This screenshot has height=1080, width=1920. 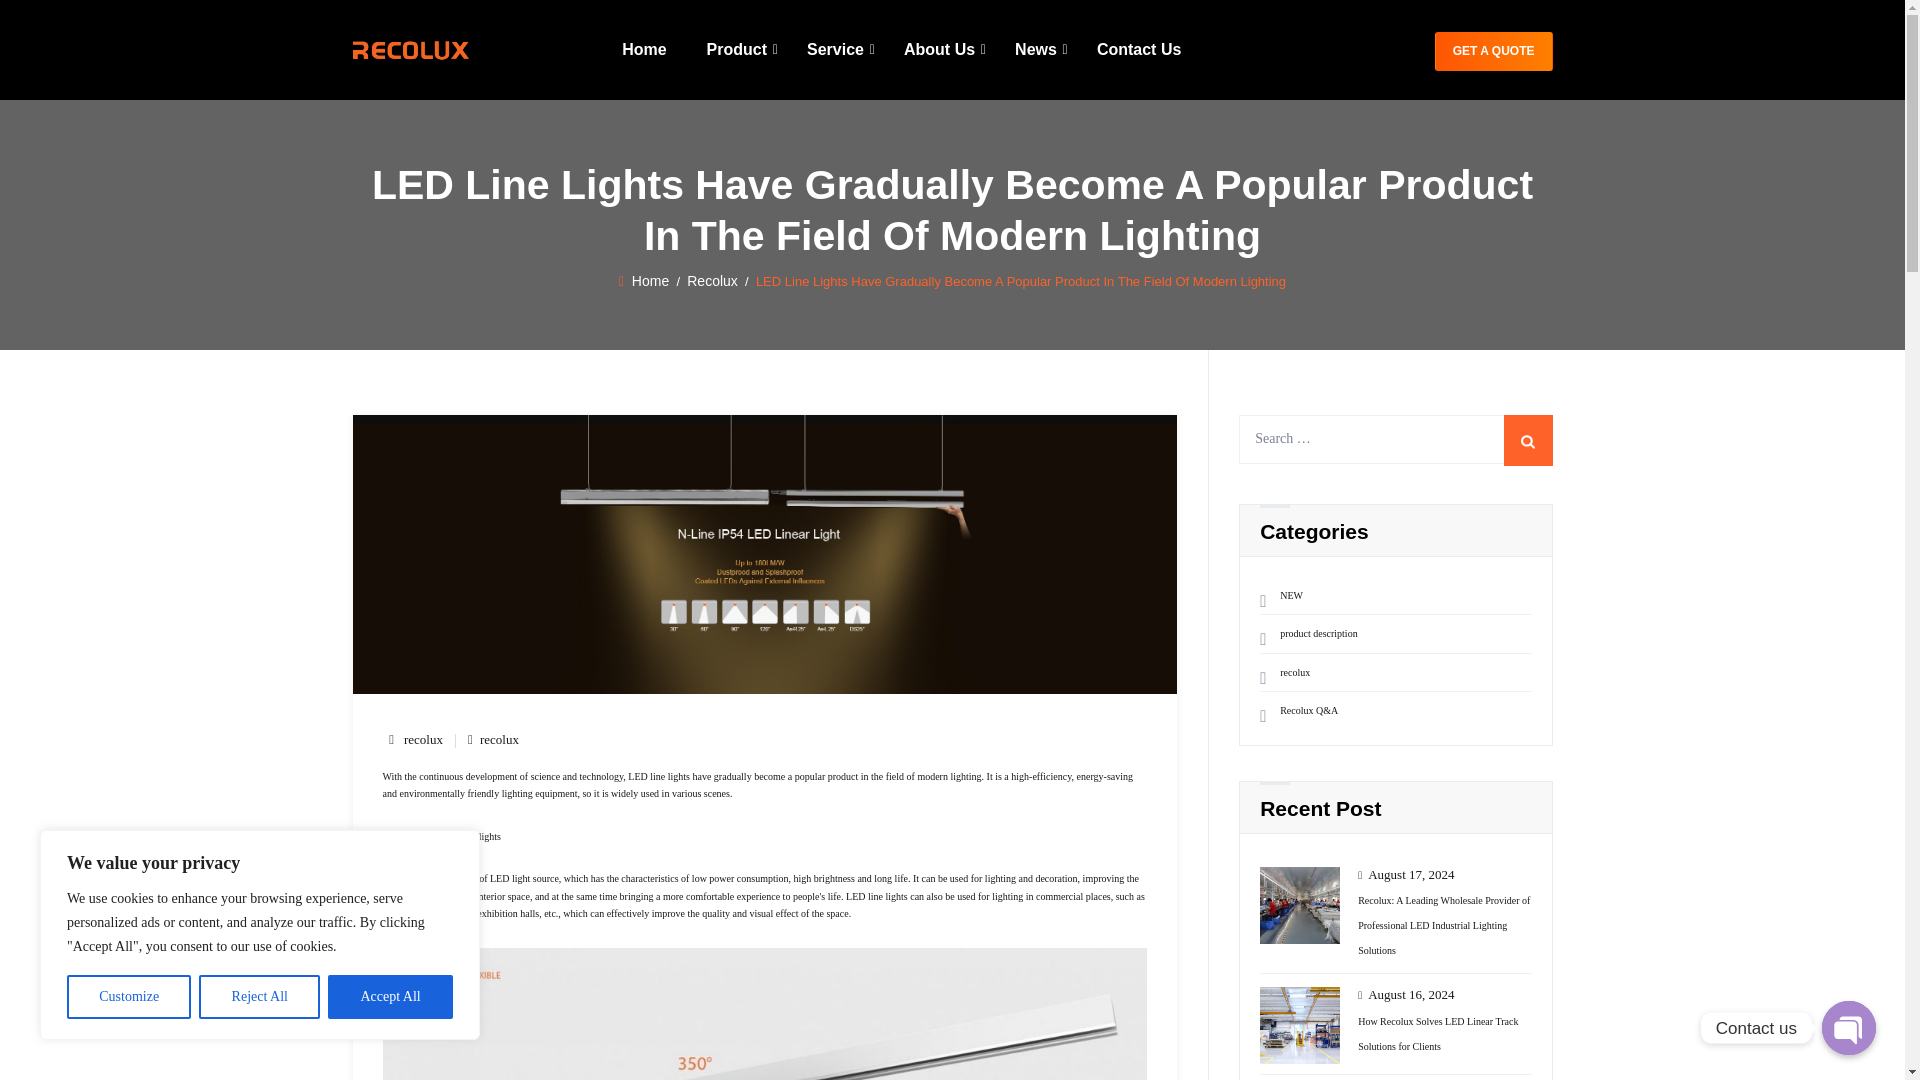 I want to click on GET A QUOTE, so click(x=1494, y=52).